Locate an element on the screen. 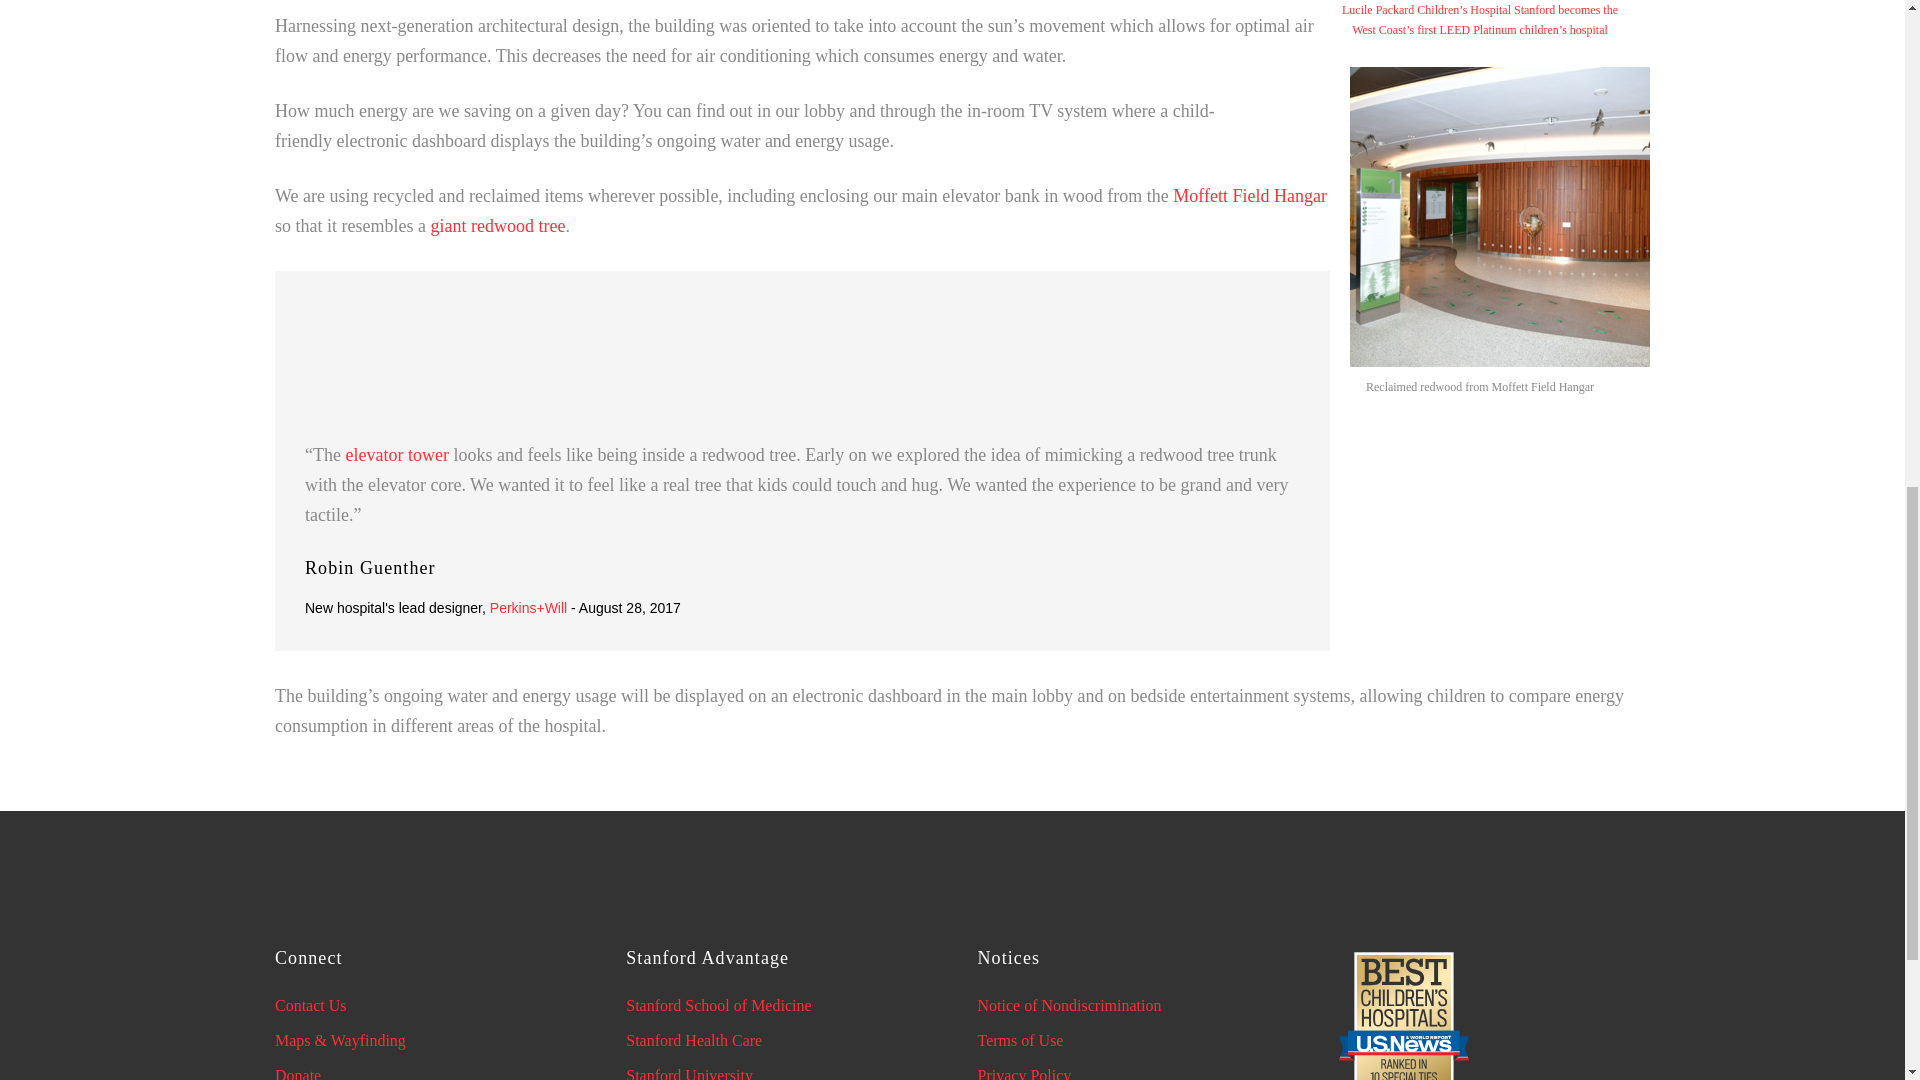 Image resolution: width=1920 pixels, height=1080 pixels. giant redwood tree is located at coordinates (497, 226).